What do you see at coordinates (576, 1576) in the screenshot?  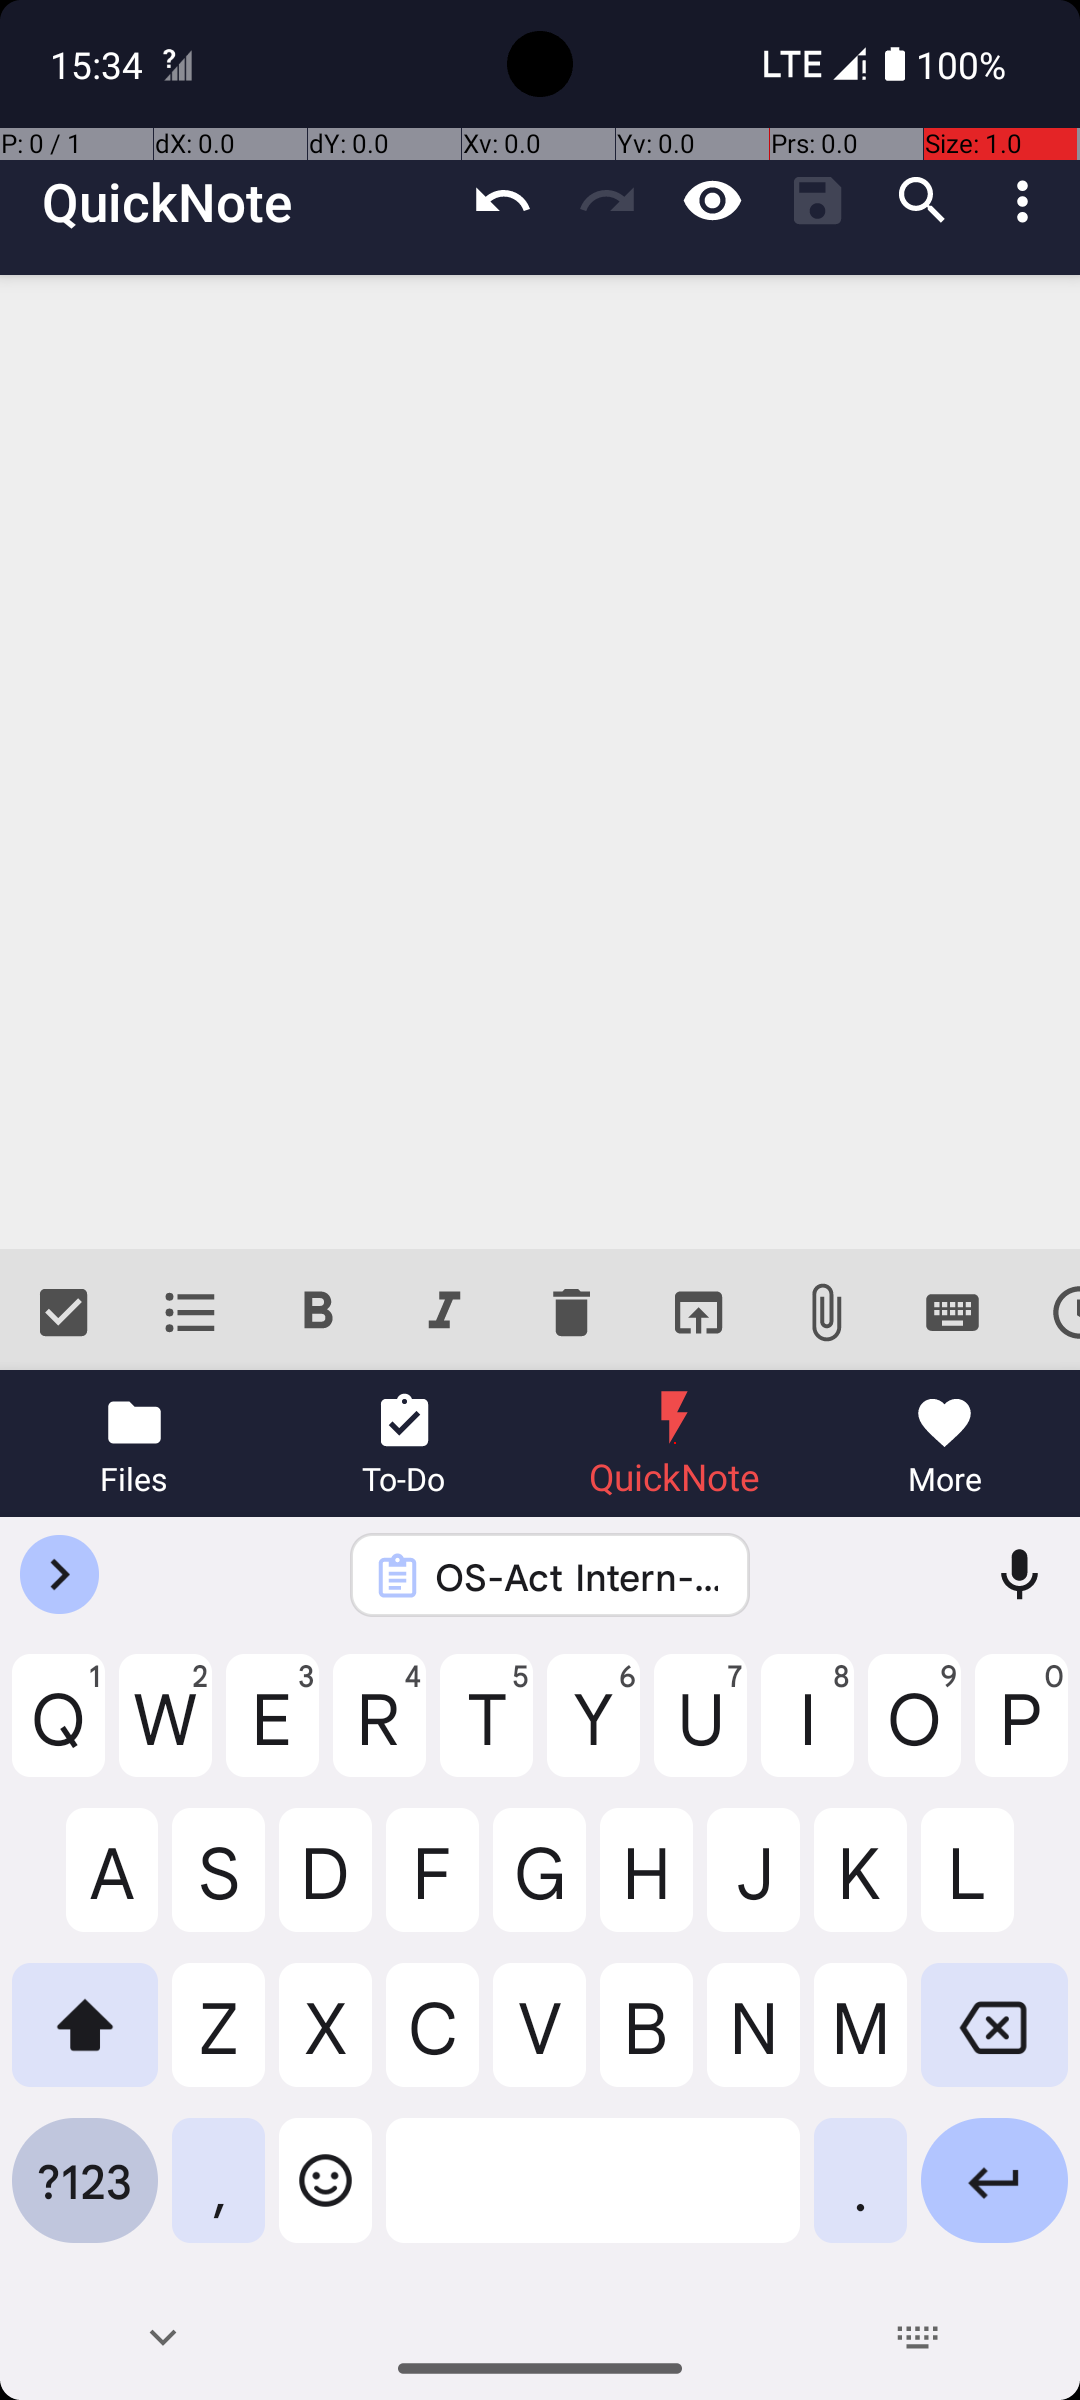 I see `OS-Act	Intern-VL2-4B	✅	240913-3 (OOD) OS-Act	Intern-VL2-4B	✅	240913-4 (OOD) OS-Act	Intern-VL2-4B	✅	240914-1 (OOD)` at bounding box center [576, 1576].